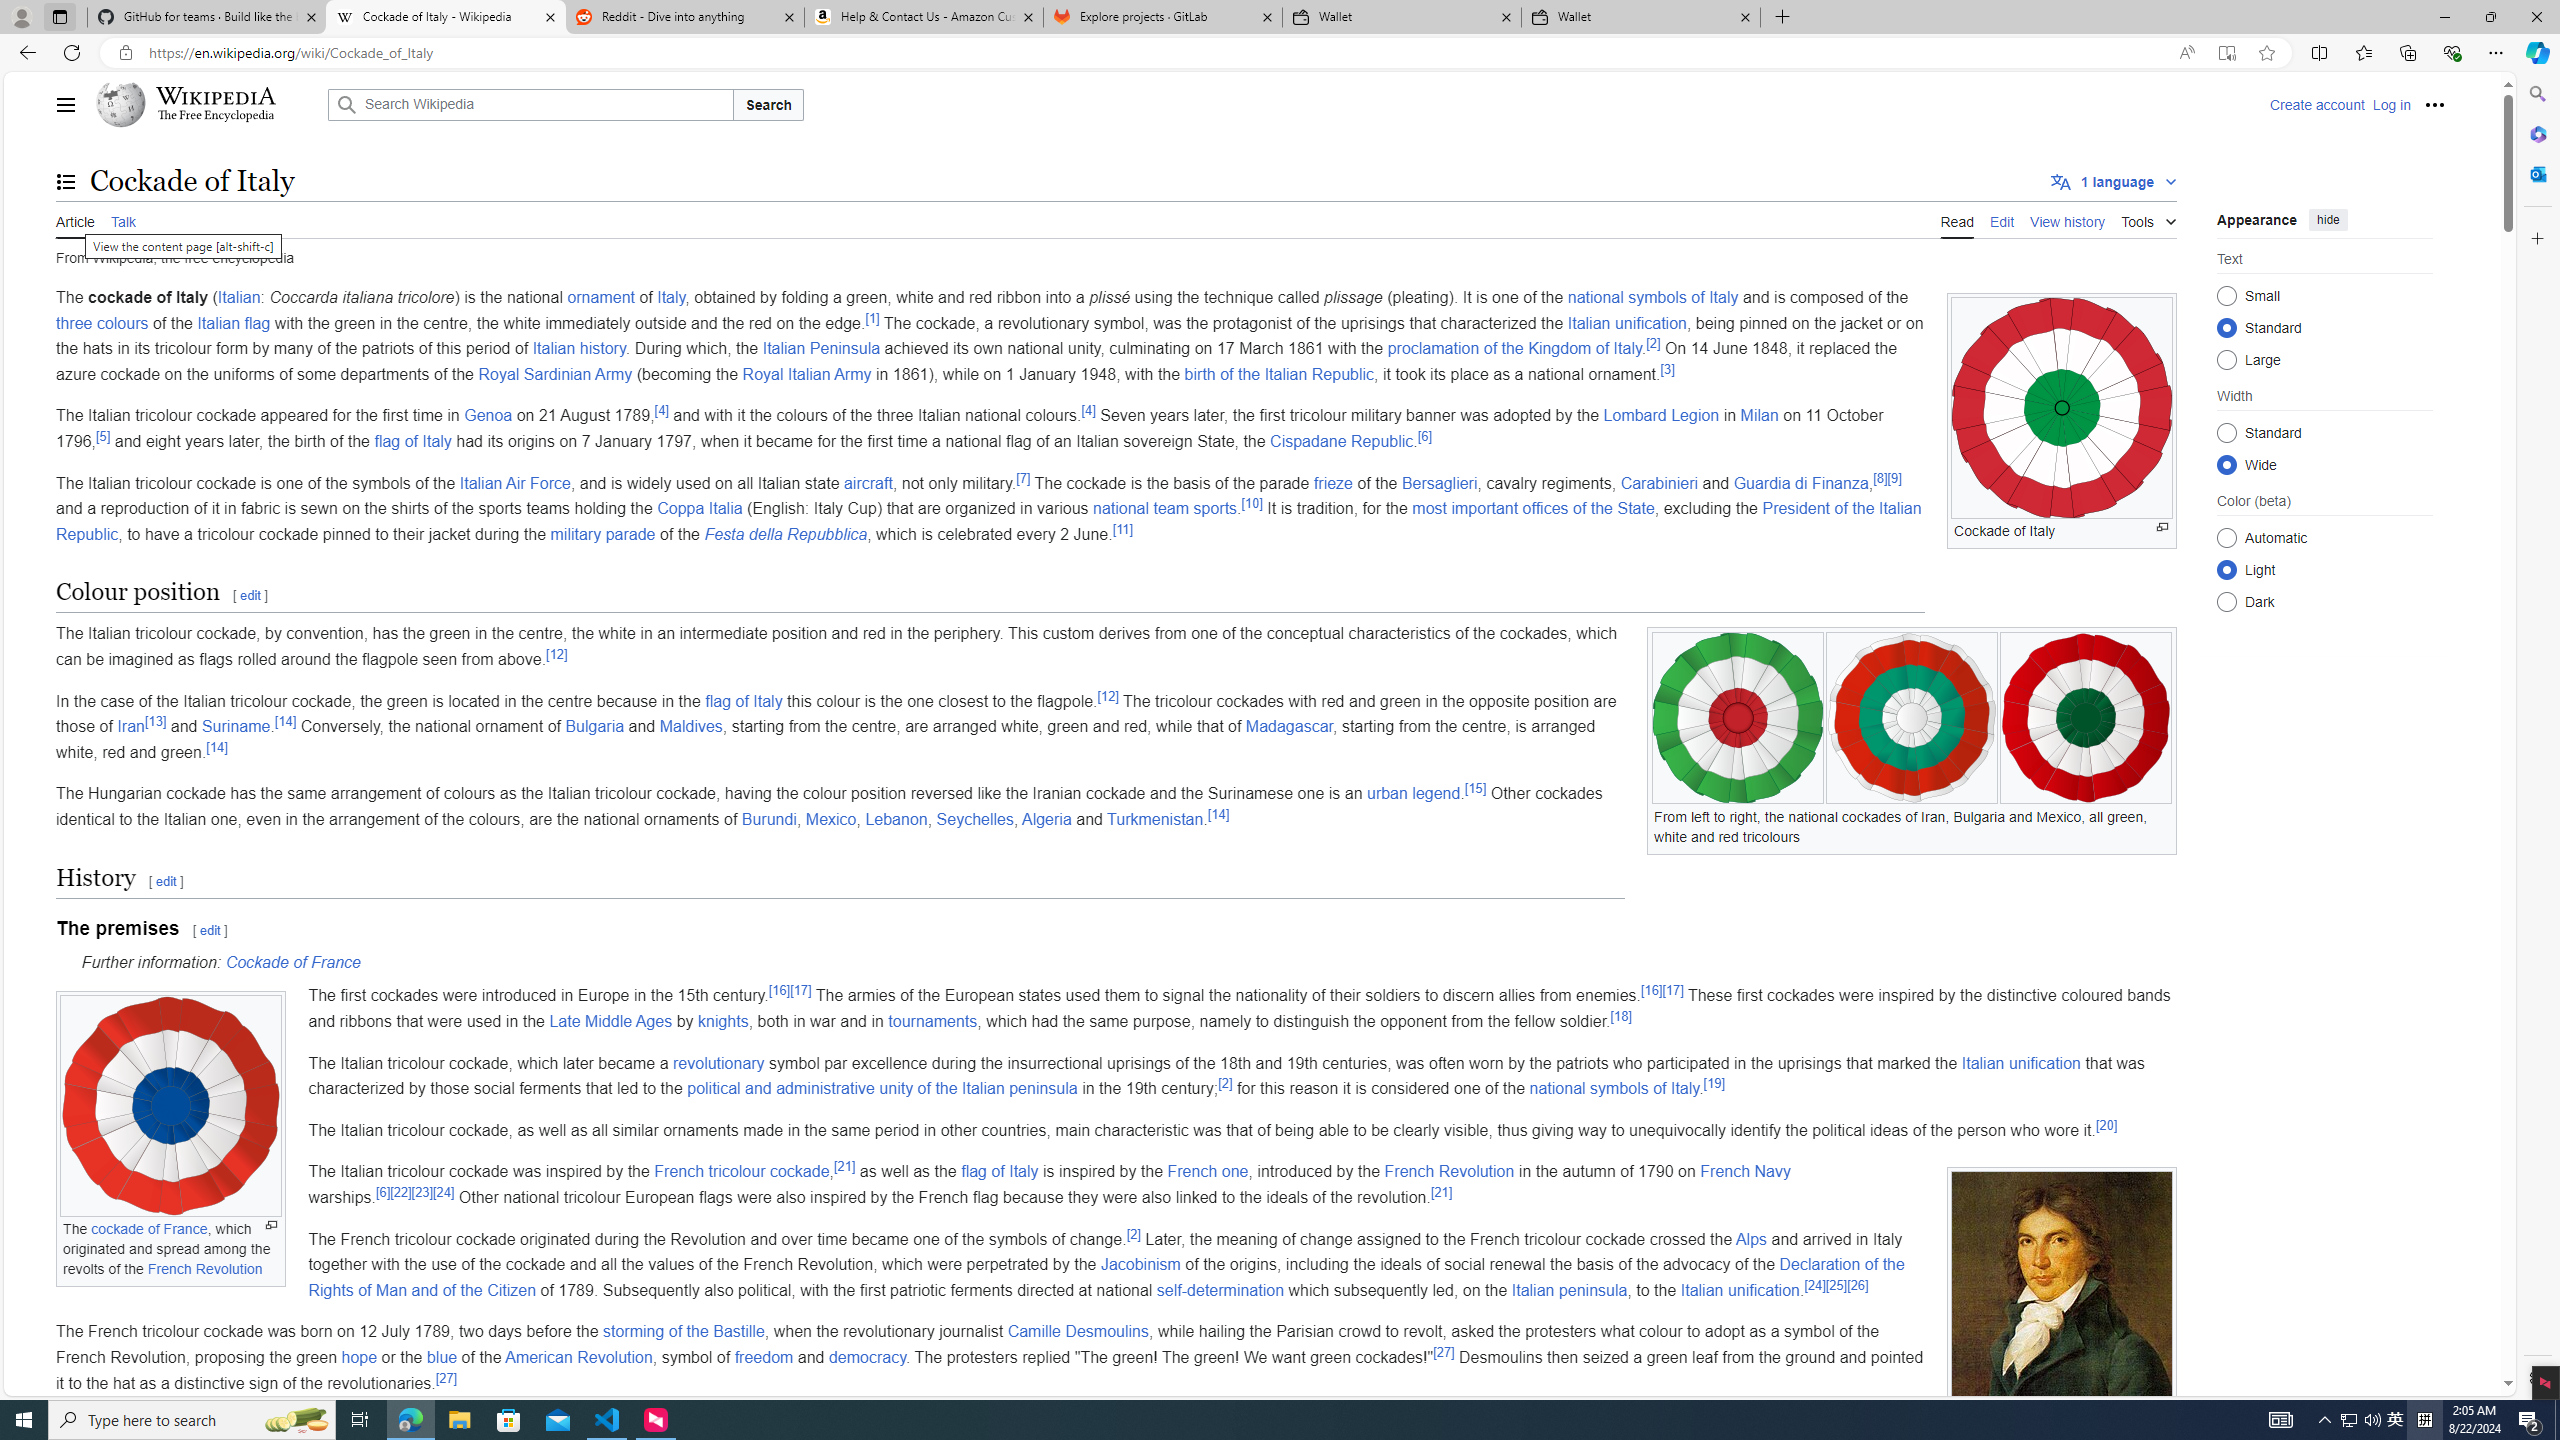 Image resolution: width=2560 pixels, height=1440 pixels. Describe the element at coordinates (1442, 1191) in the screenshot. I see `[21]` at that location.